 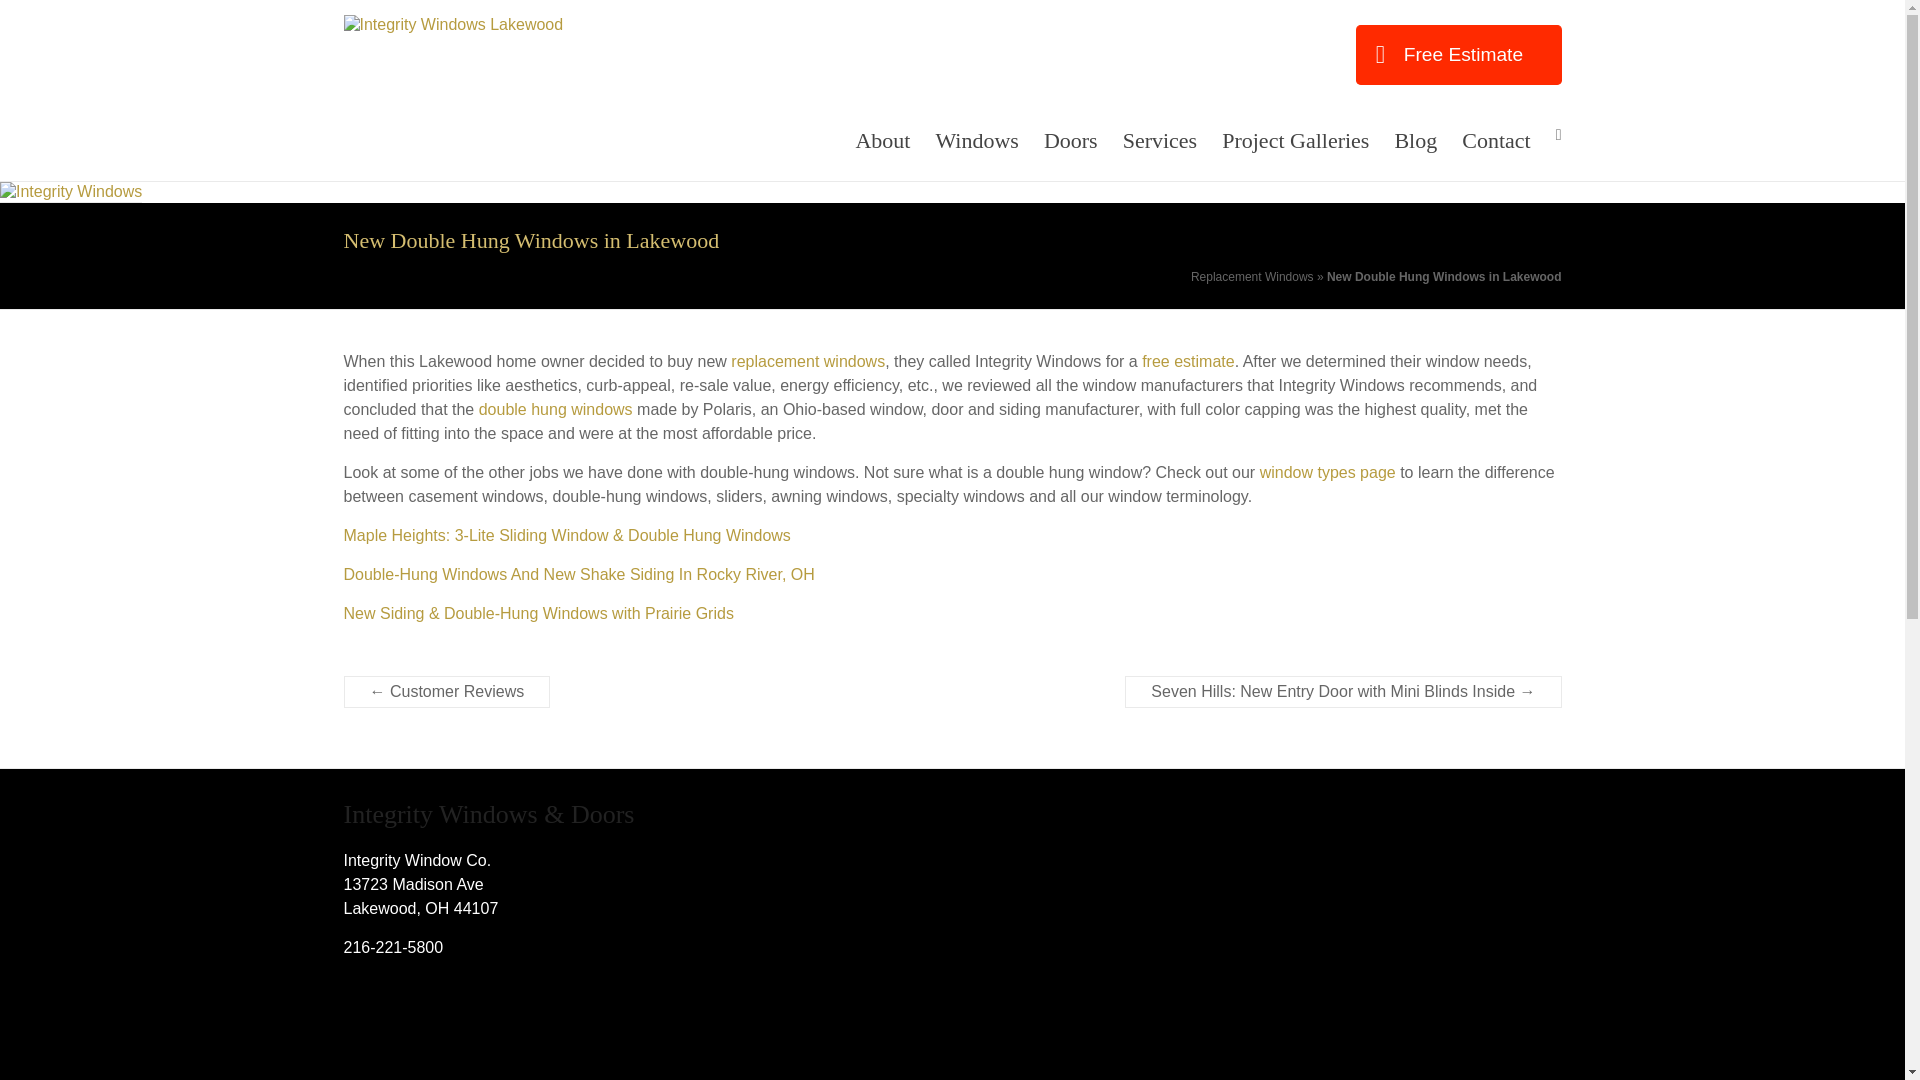 What do you see at coordinates (1160, 140) in the screenshot?
I see `Services` at bounding box center [1160, 140].